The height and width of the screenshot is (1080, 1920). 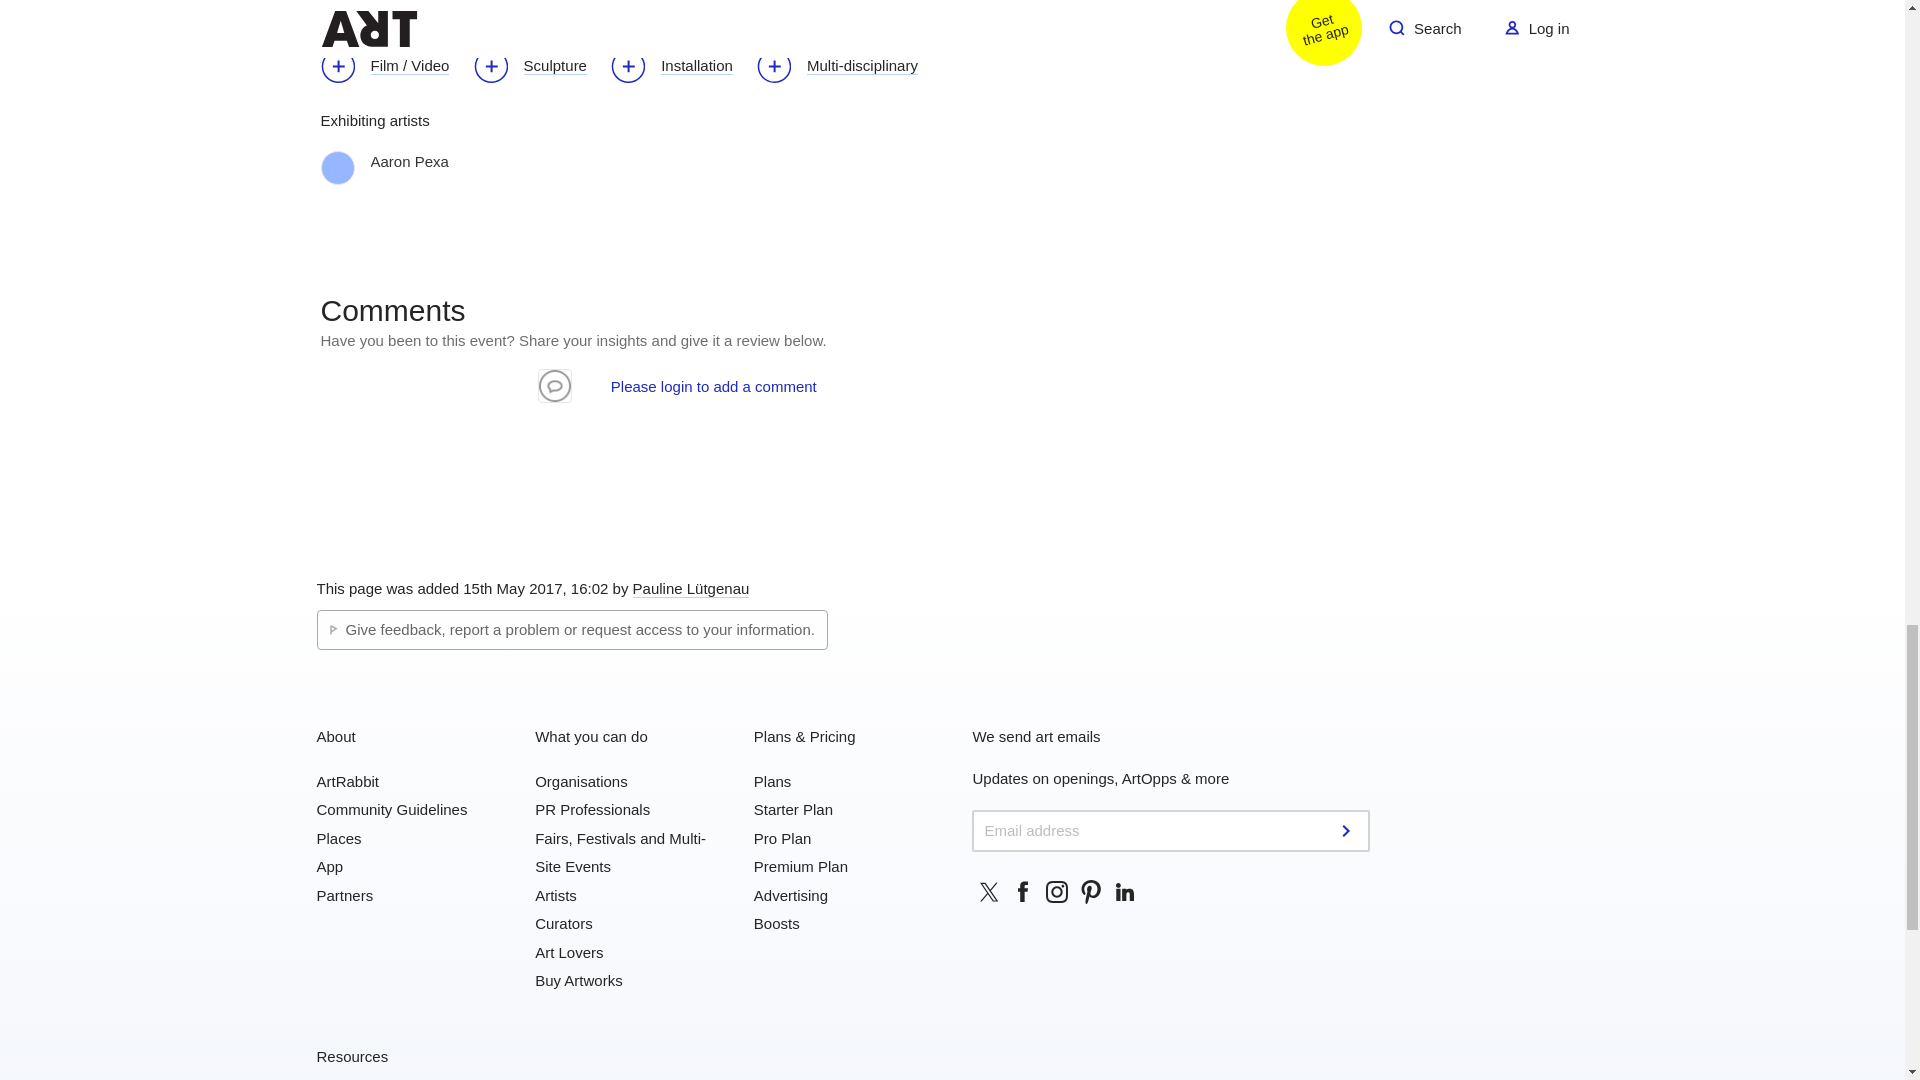 I want to click on Installation, so click(x=681, y=68).